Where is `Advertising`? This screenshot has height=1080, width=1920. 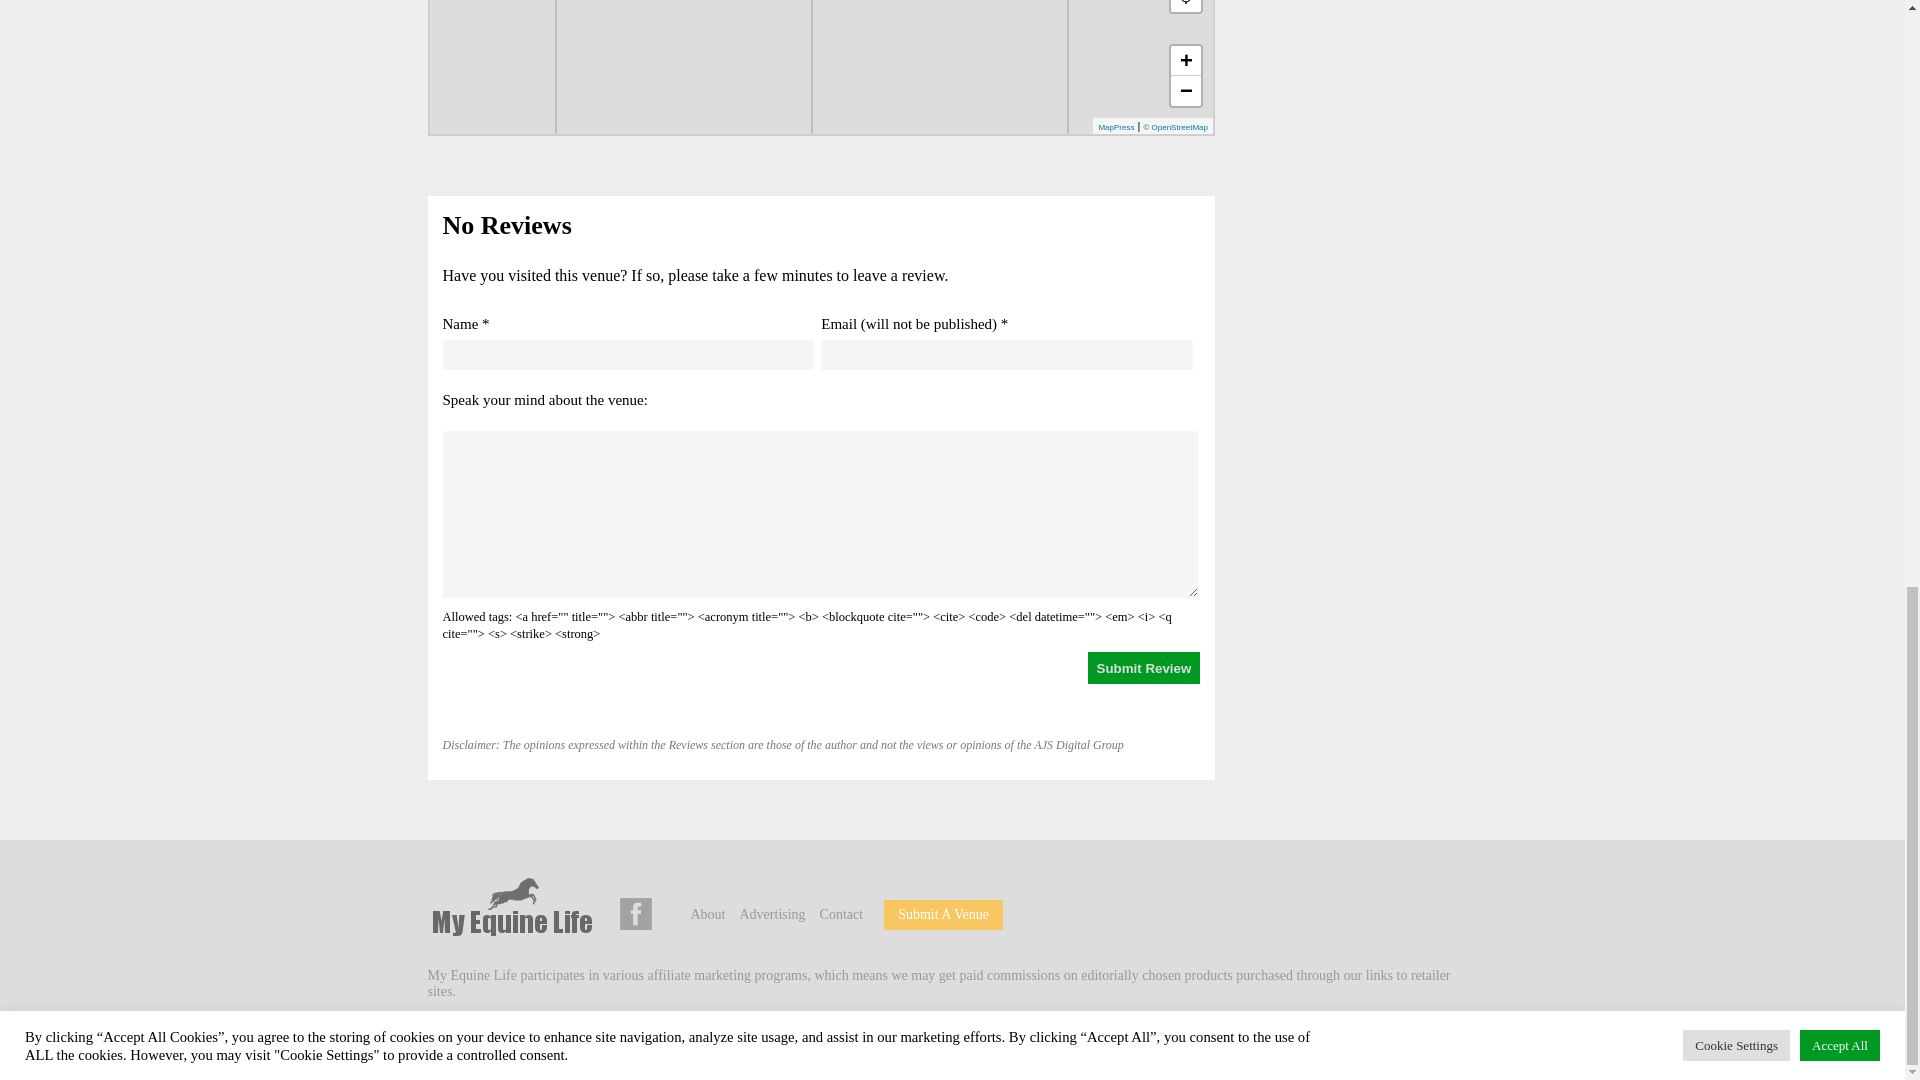 Advertising is located at coordinates (772, 914).